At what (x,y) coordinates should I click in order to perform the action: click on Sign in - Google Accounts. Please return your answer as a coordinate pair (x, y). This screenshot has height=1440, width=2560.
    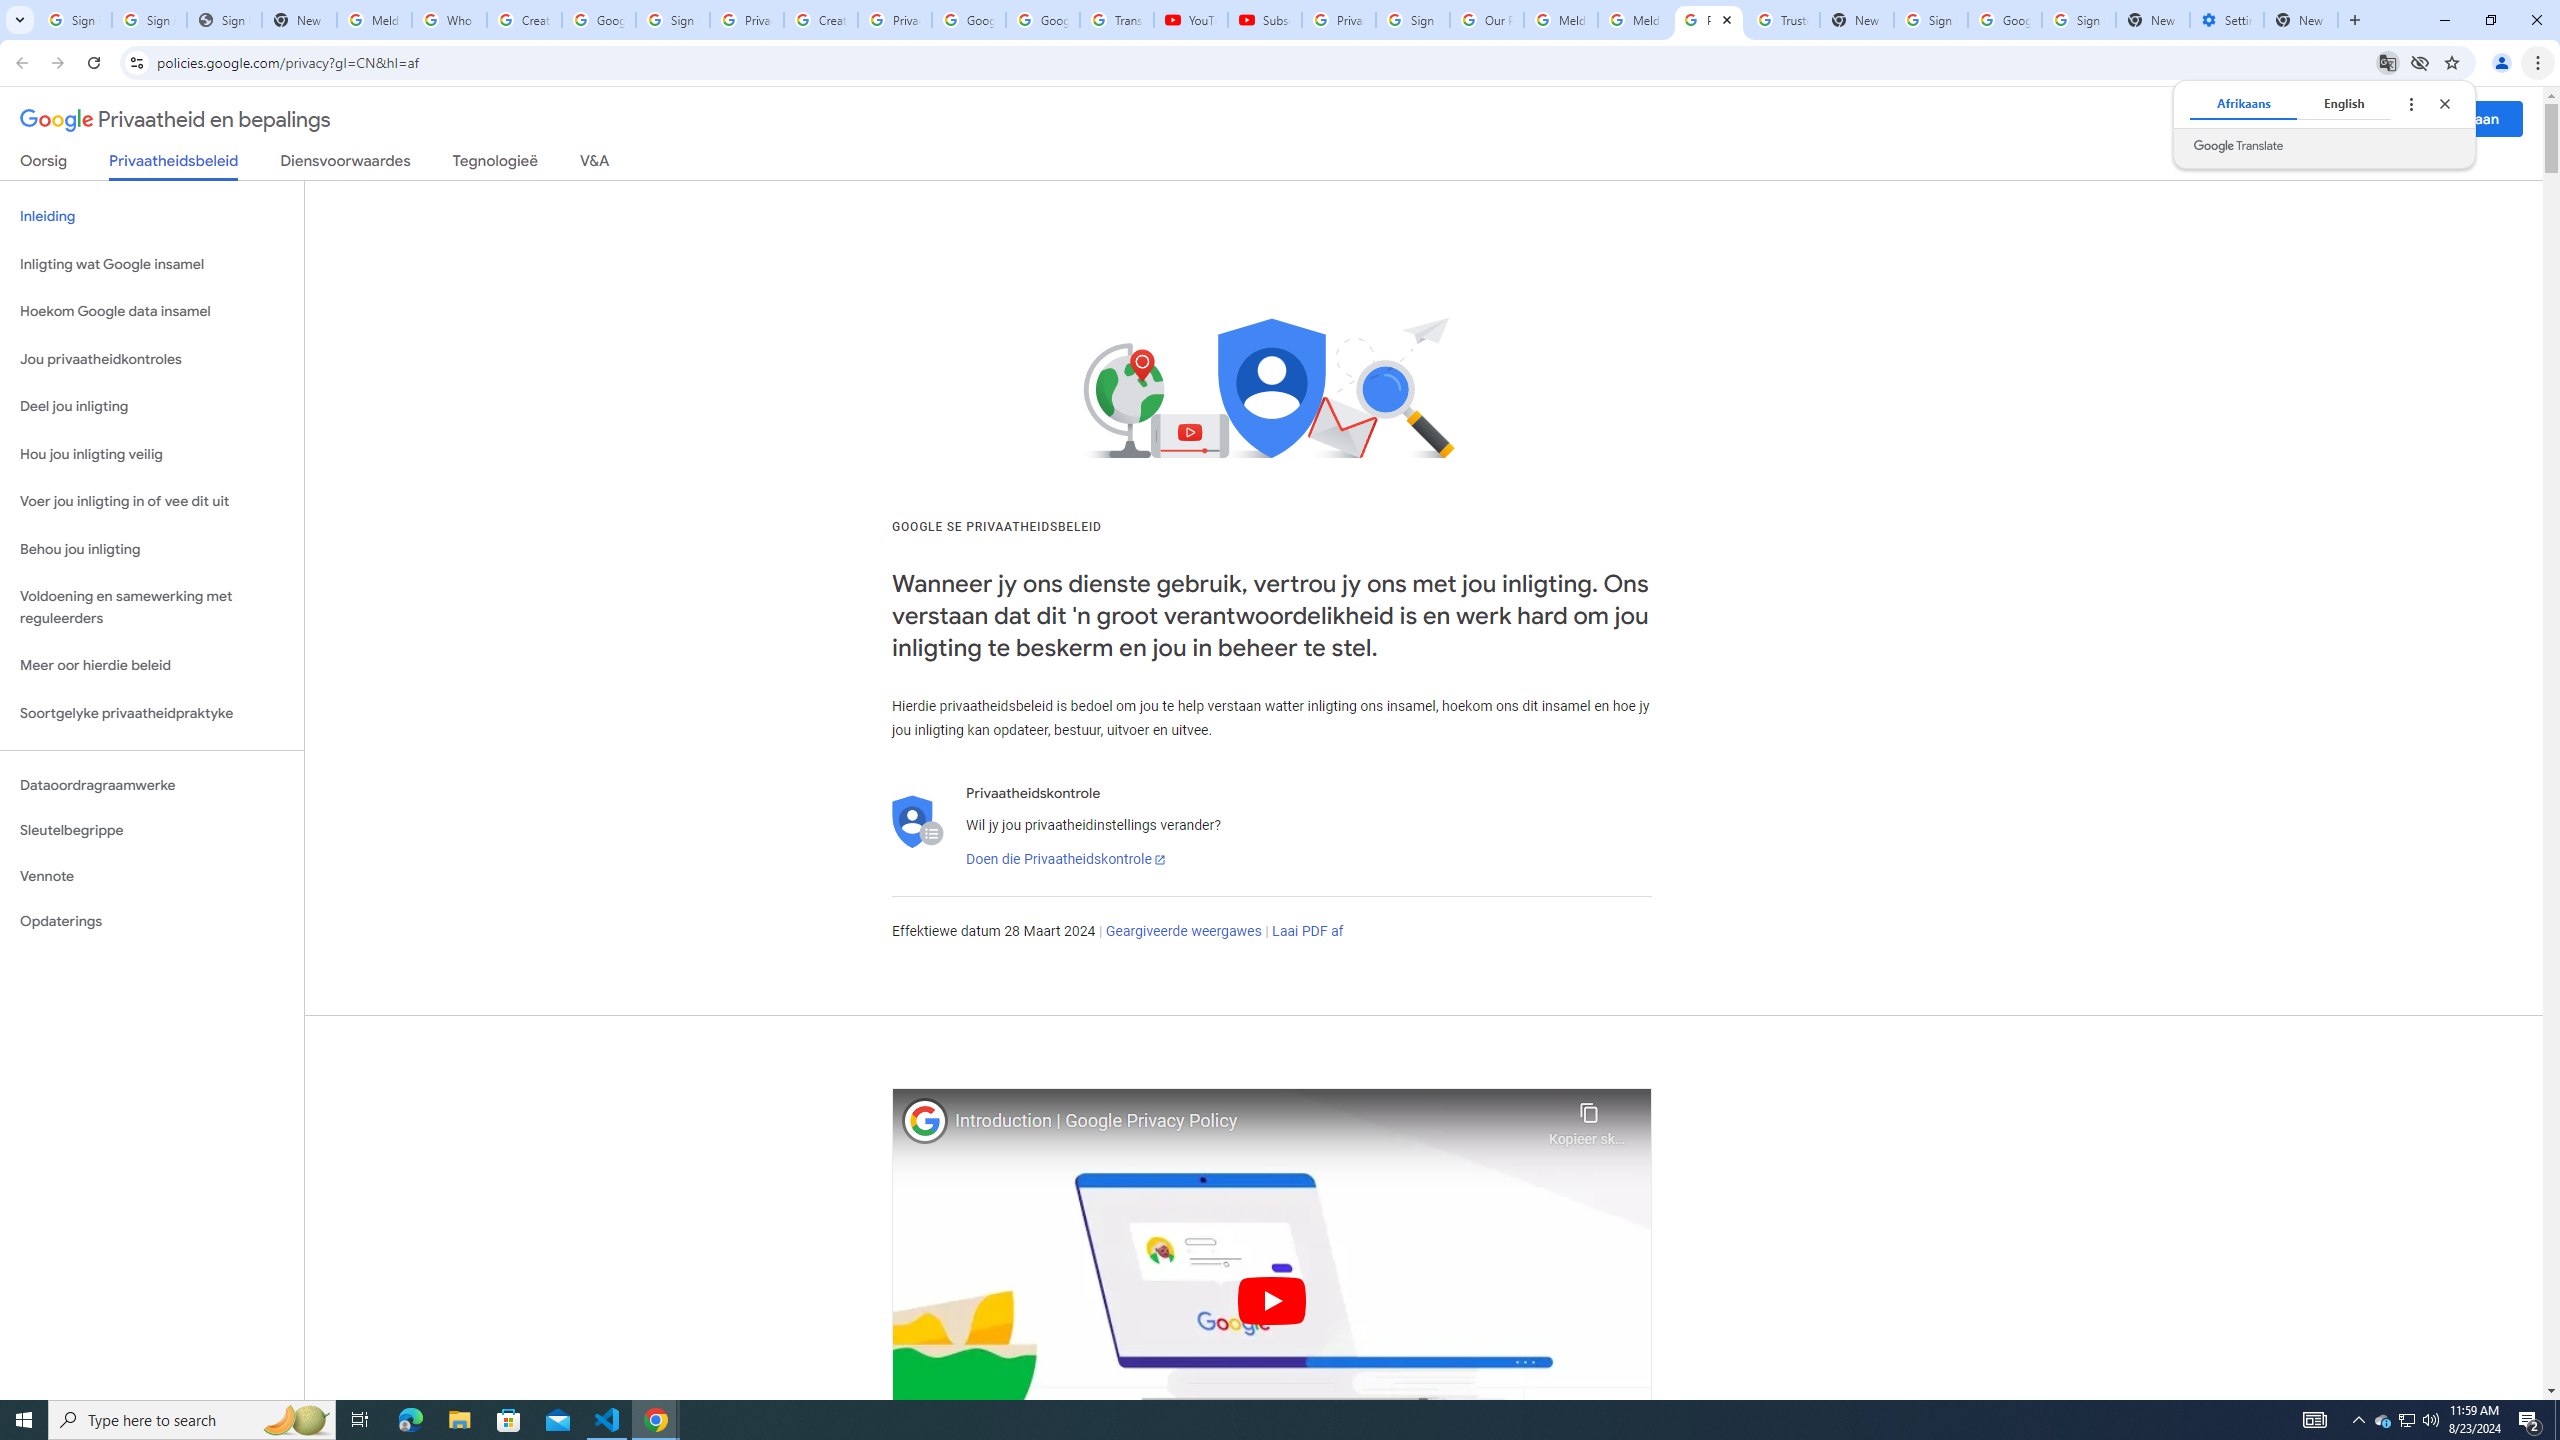
    Looking at the image, I should click on (673, 20).